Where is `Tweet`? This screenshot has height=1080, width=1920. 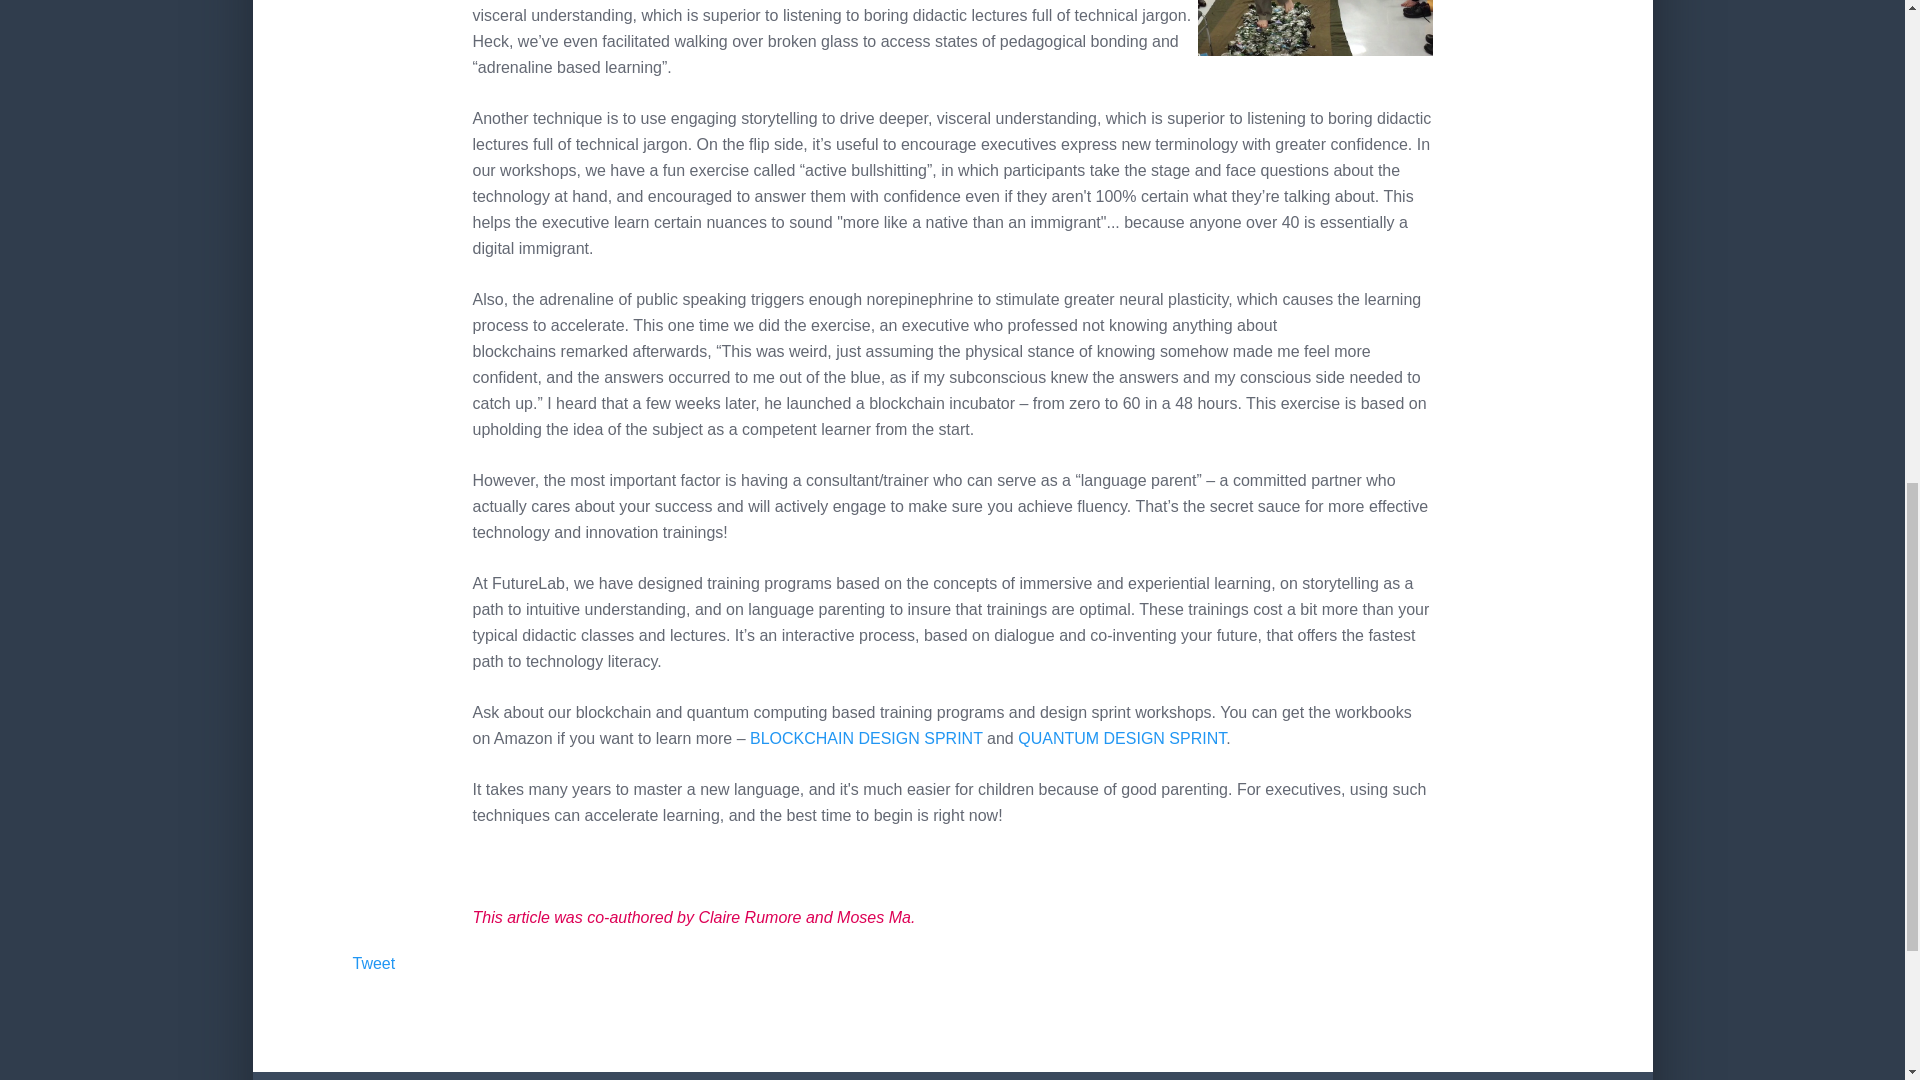 Tweet is located at coordinates (373, 963).